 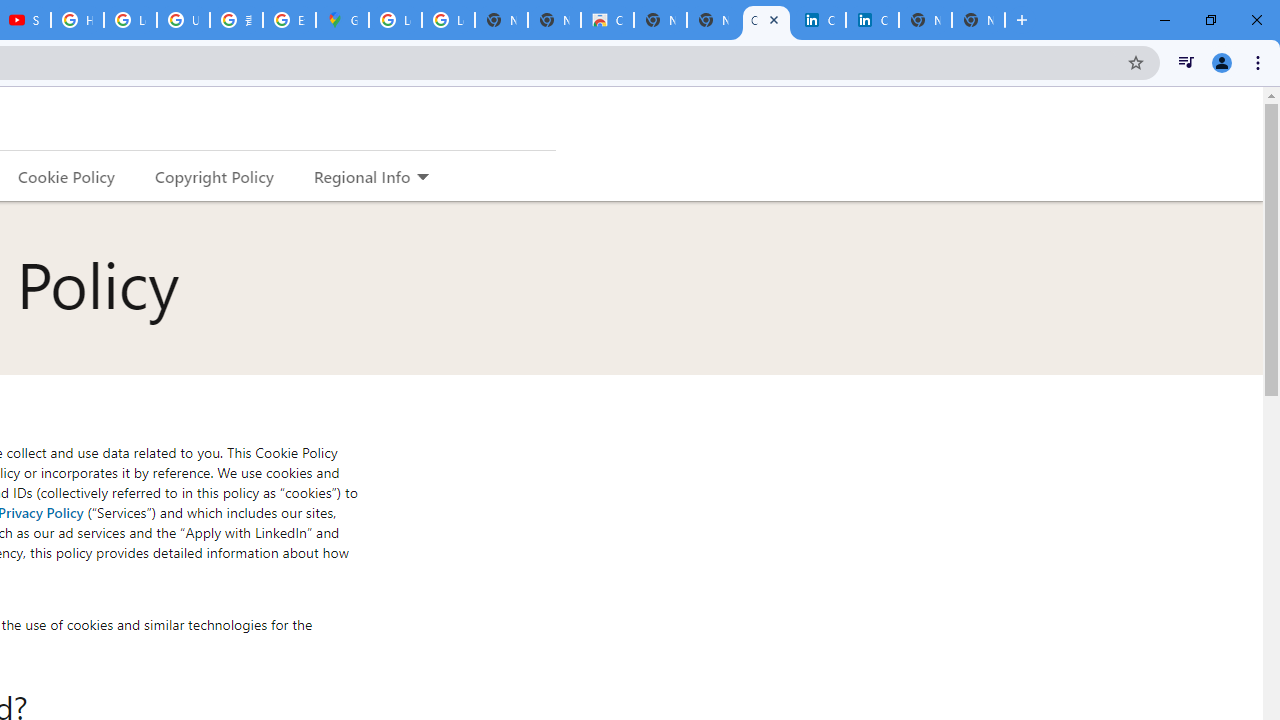 What do you see at coordinates (66, 176) in the screenshot?
I see `Cookie Policy` at bounding box center [66, 176].